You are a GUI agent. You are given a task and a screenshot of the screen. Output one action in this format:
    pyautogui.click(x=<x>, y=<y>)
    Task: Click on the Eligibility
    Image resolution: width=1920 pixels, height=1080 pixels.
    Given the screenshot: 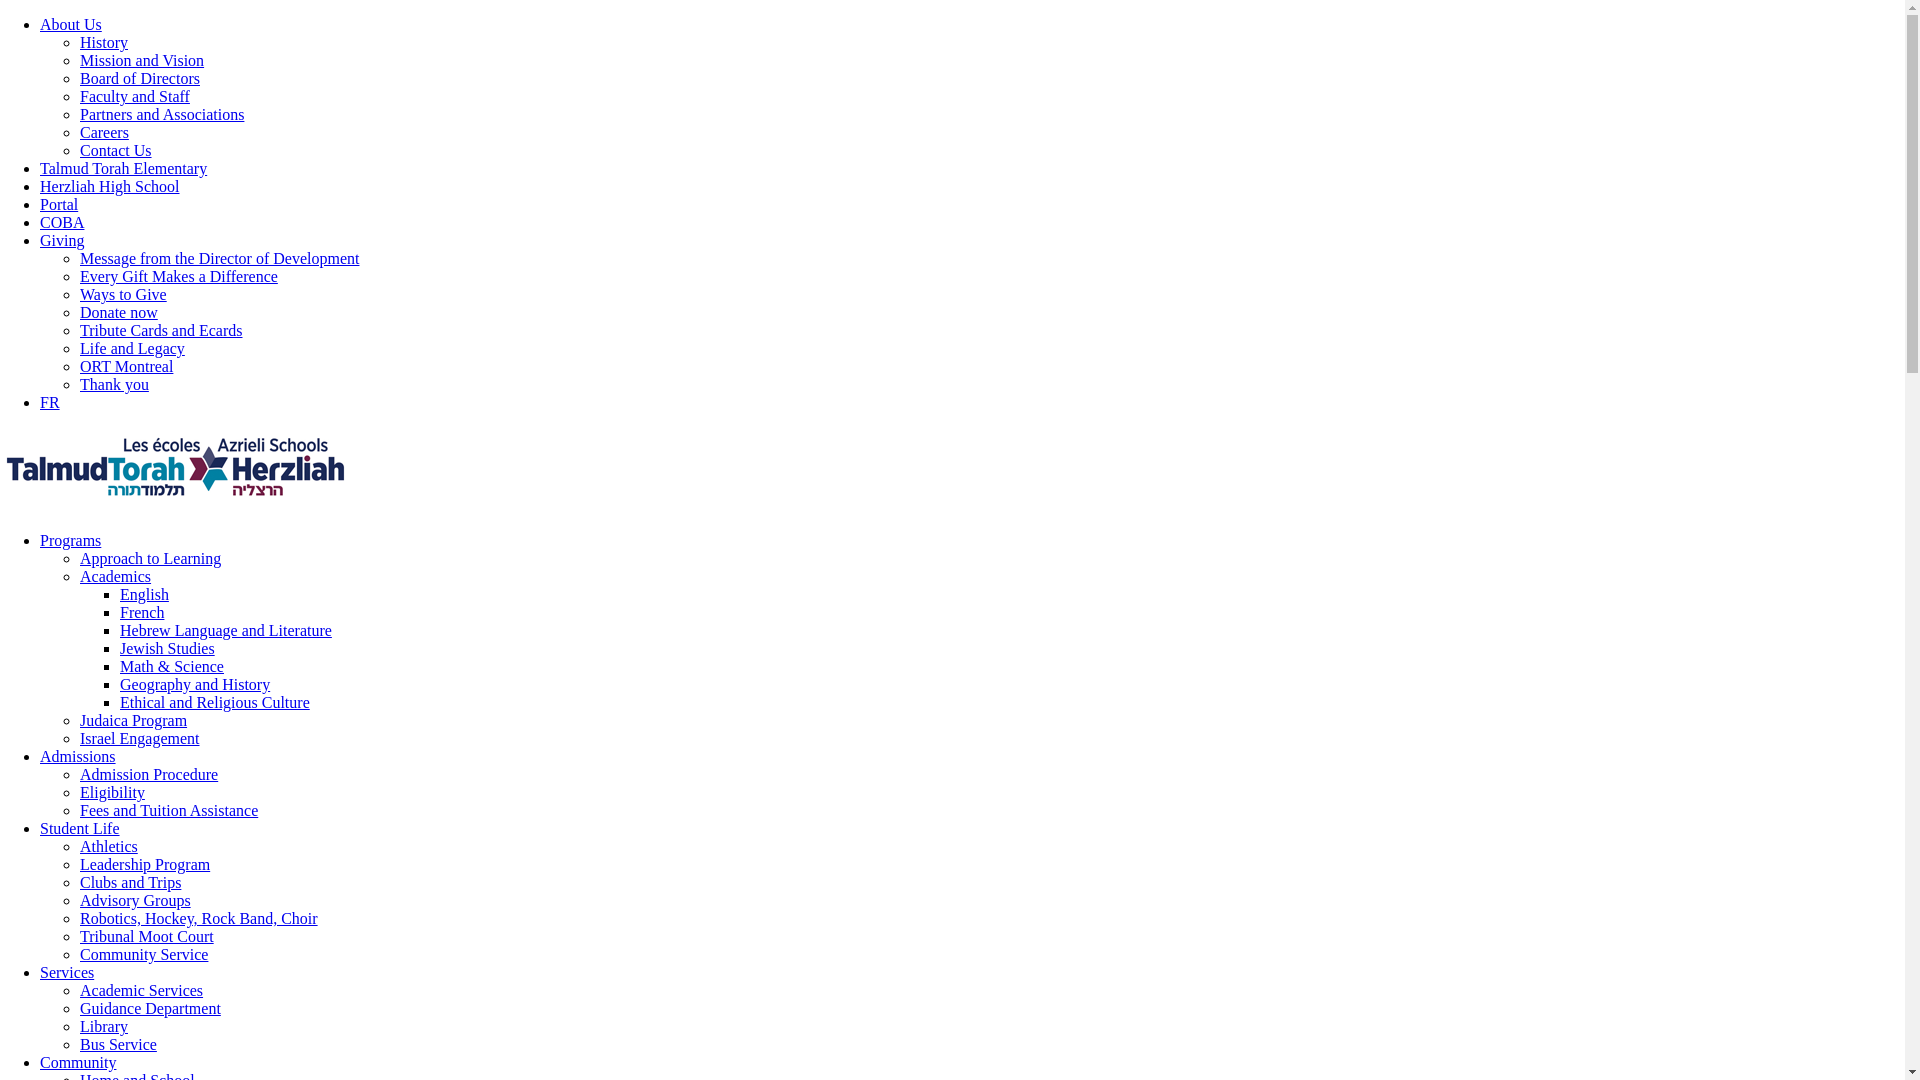 What is the action you would take?
    pyautogui.click(x=112, y=792)
    